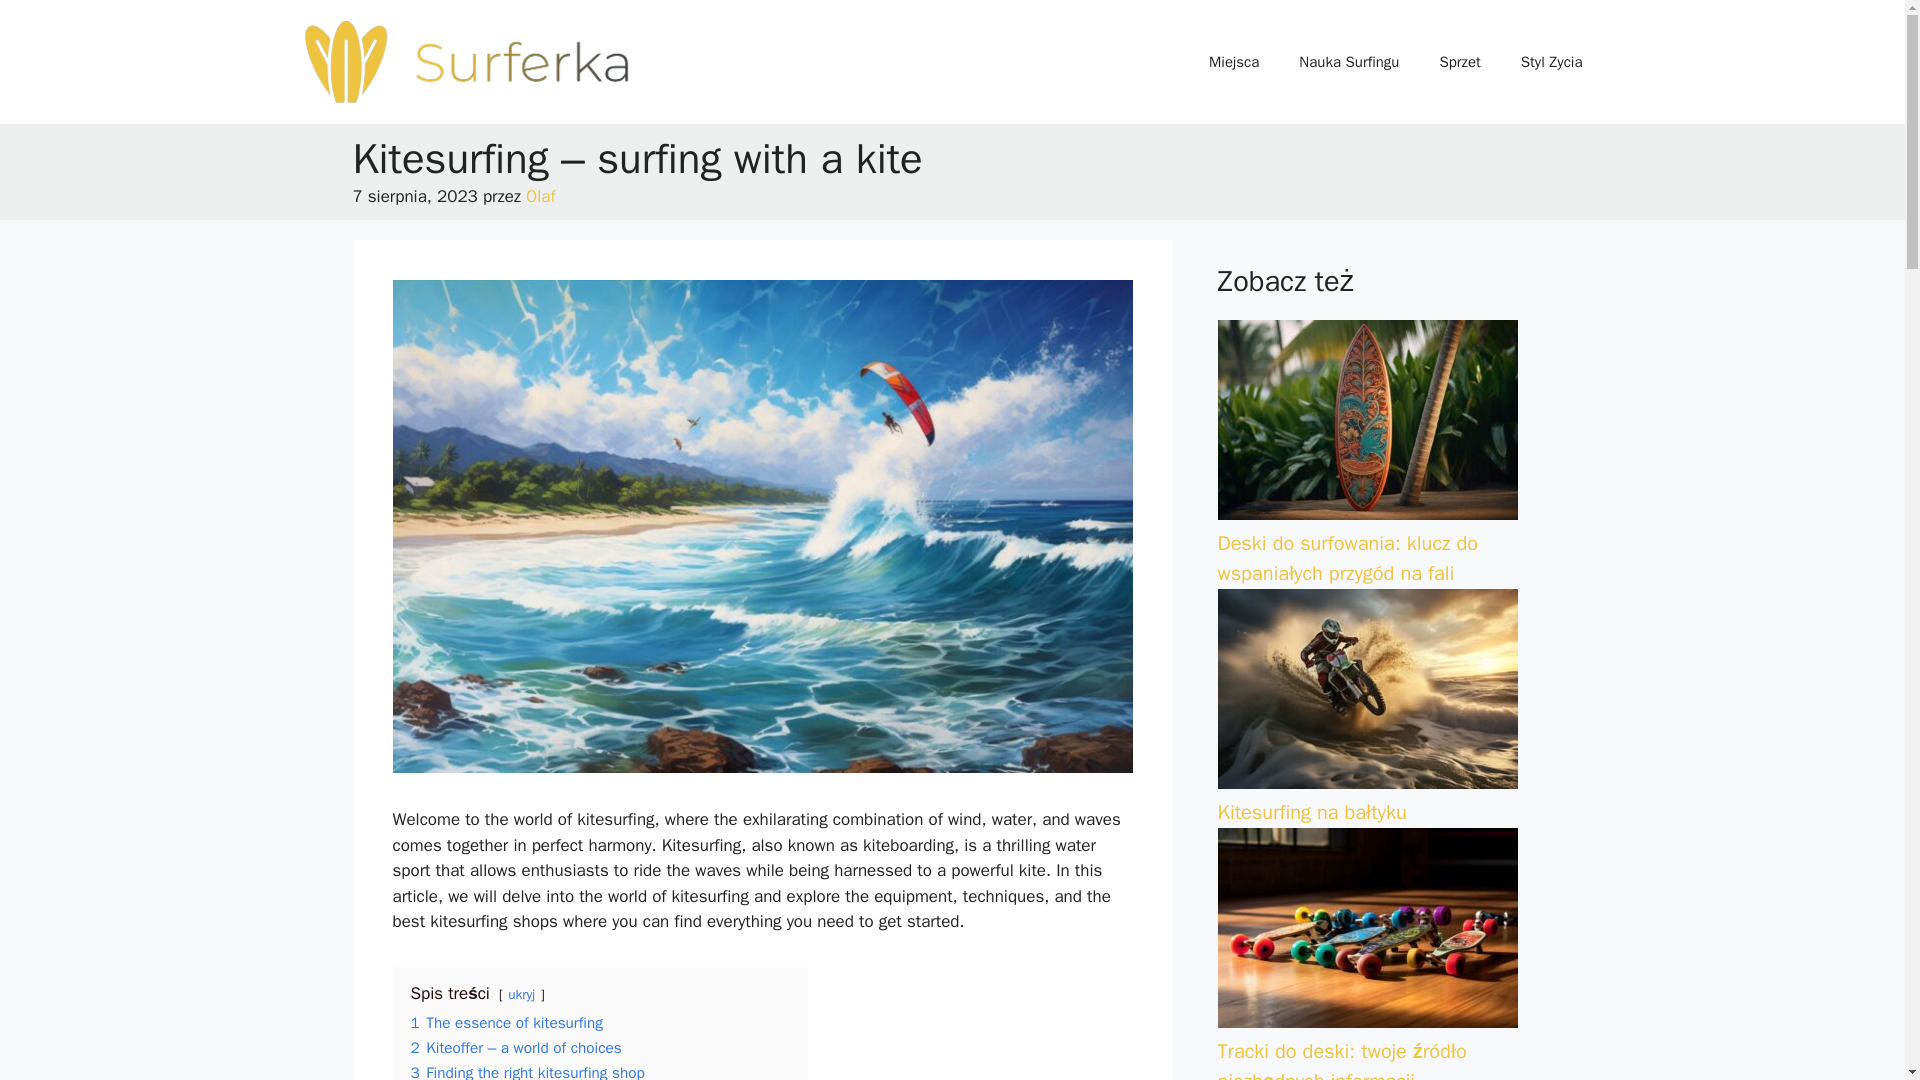 This screenshot has width=1920, height=1080. Describe the element at coordinates (506, 1022) in the screenshot. I see `1 The essence of kitesurfing` at that location.